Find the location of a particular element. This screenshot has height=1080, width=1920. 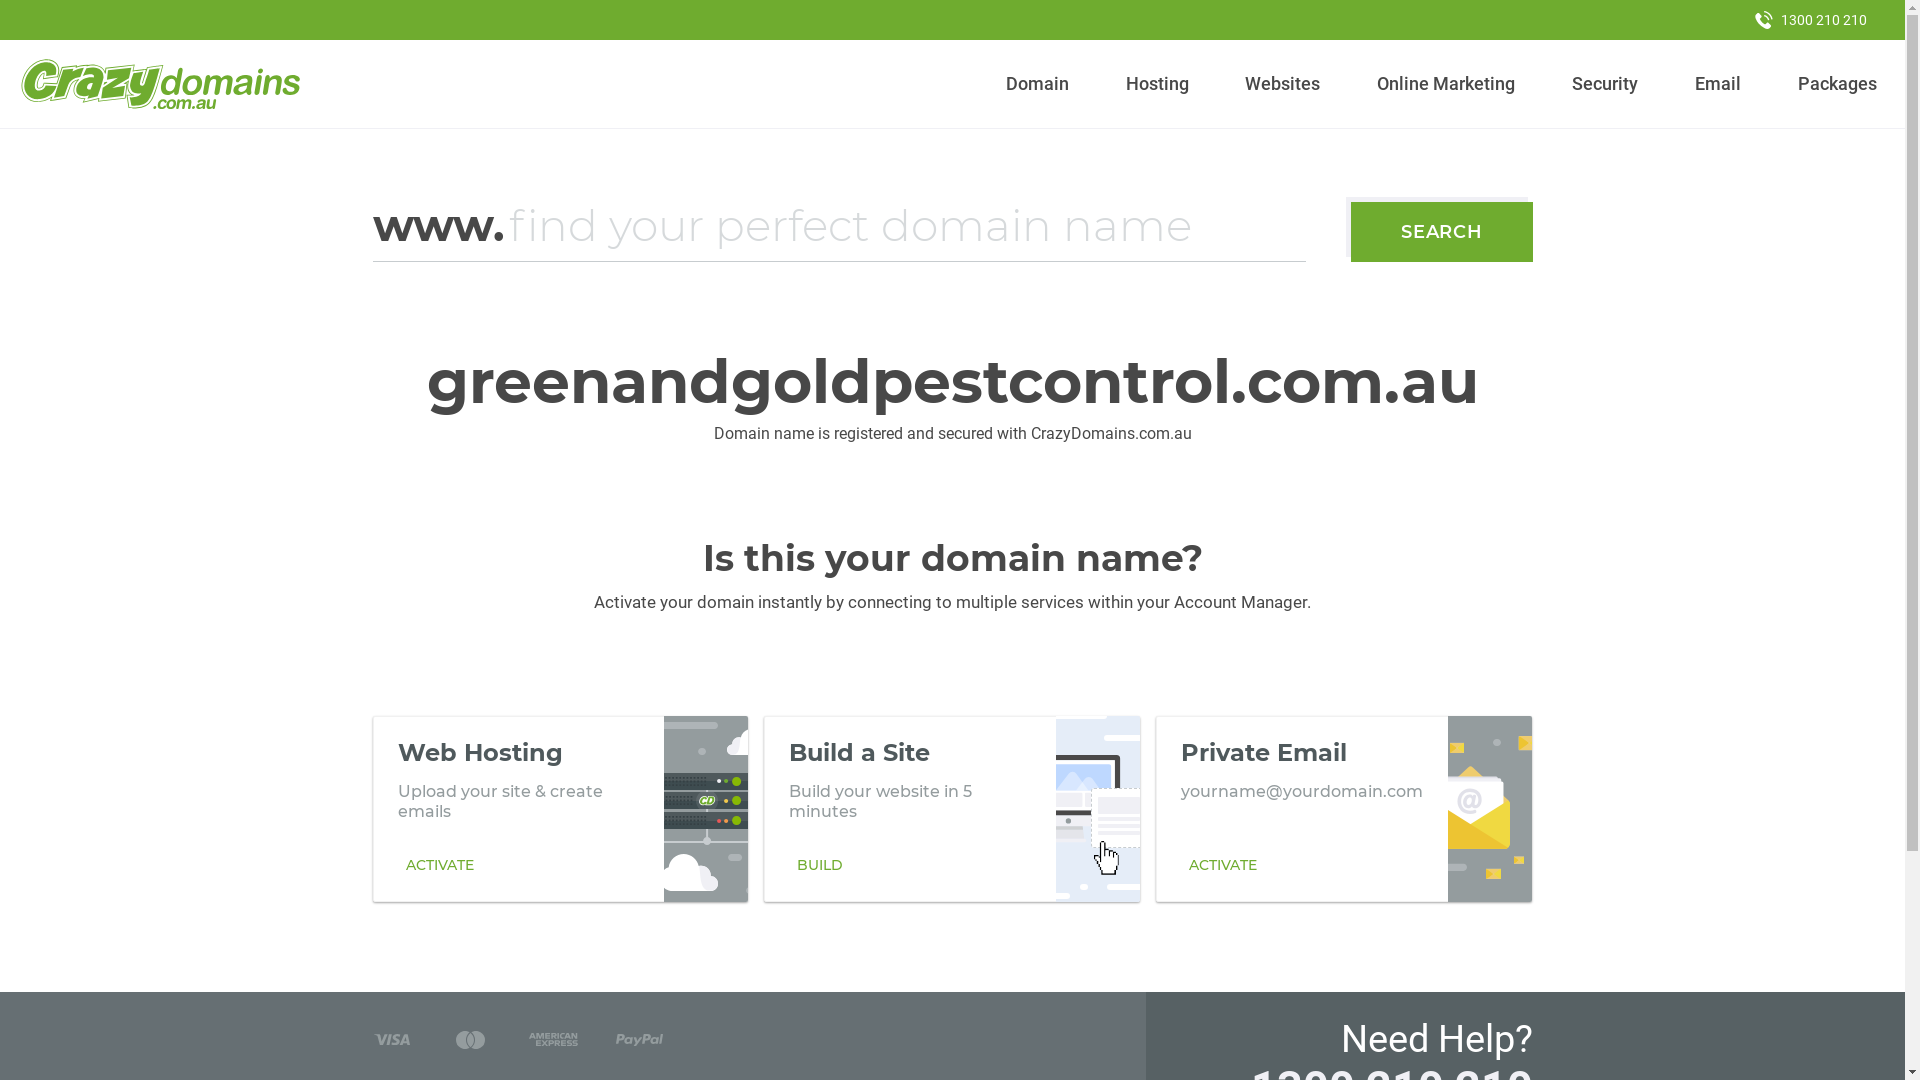

Hosting is located at coordinates (1157, 84).